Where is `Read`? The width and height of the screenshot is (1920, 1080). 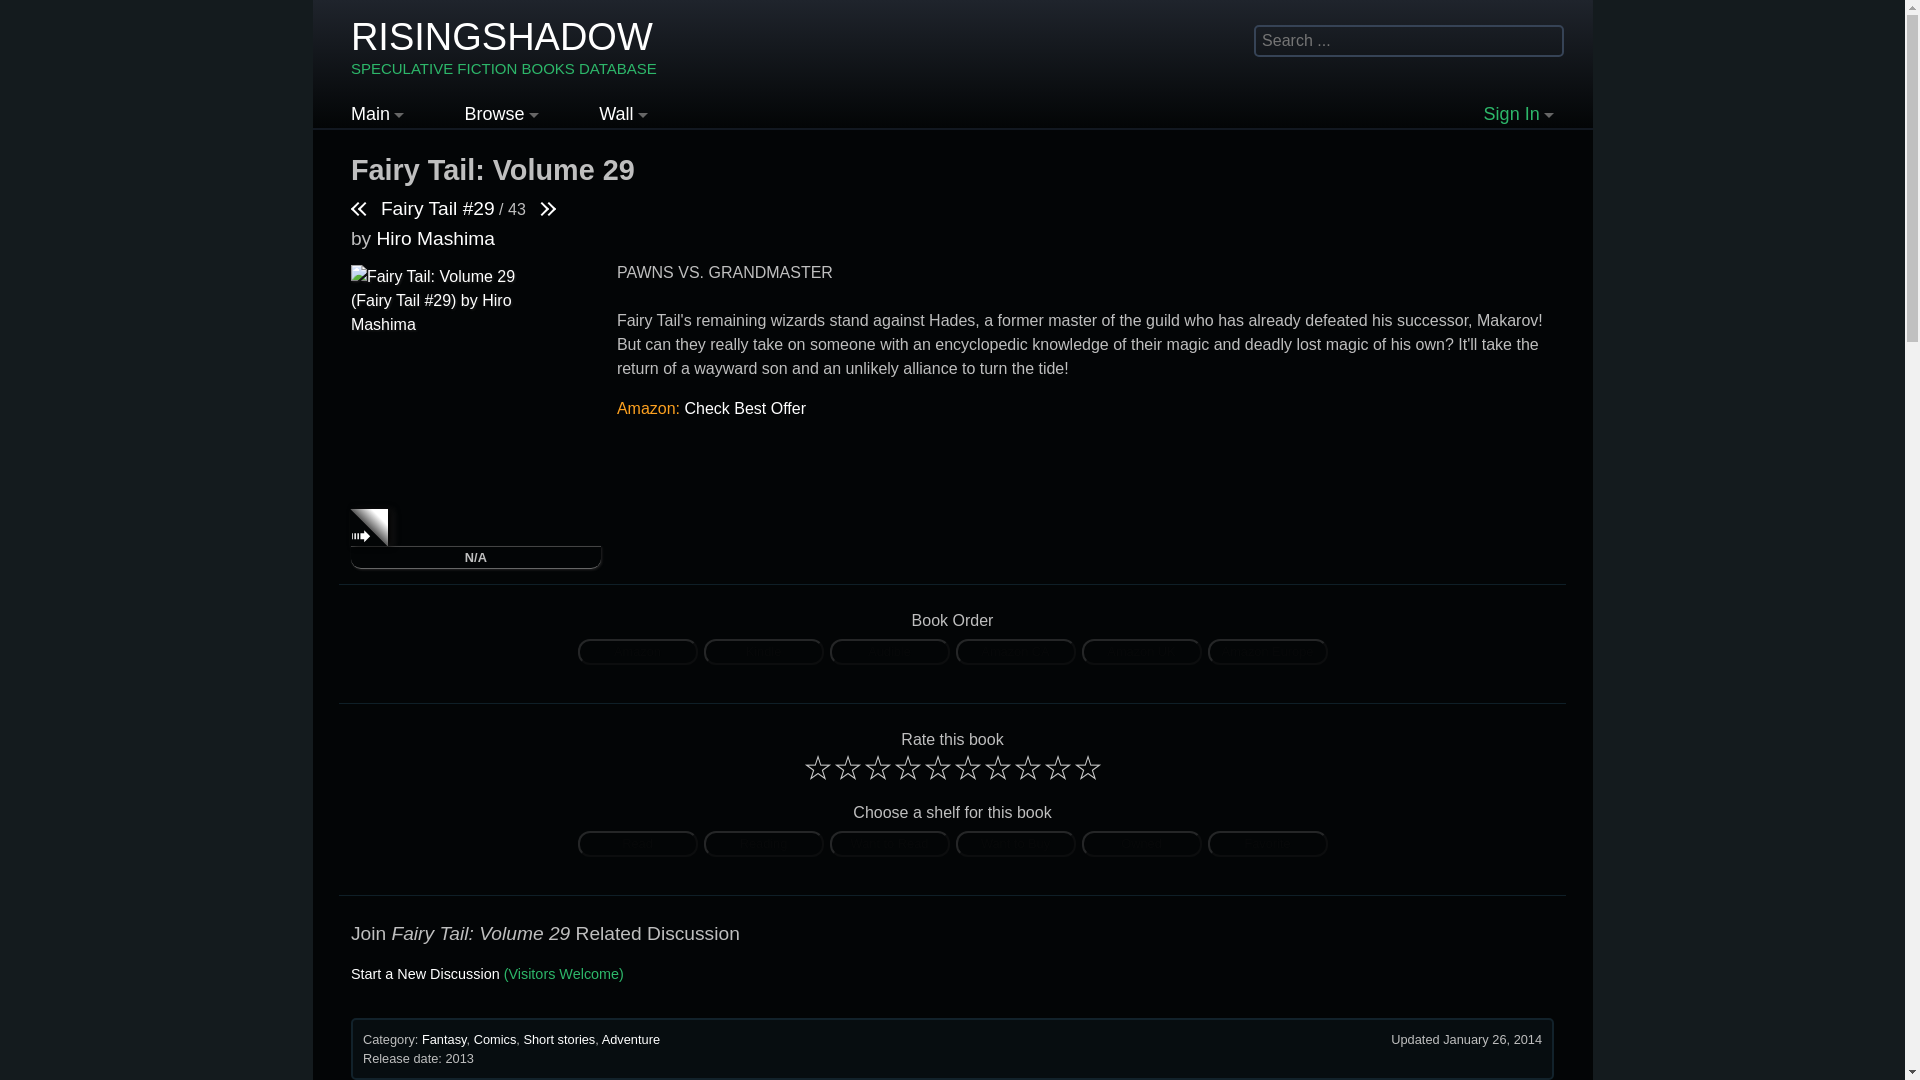 Read is located at coordinates (638, 844).